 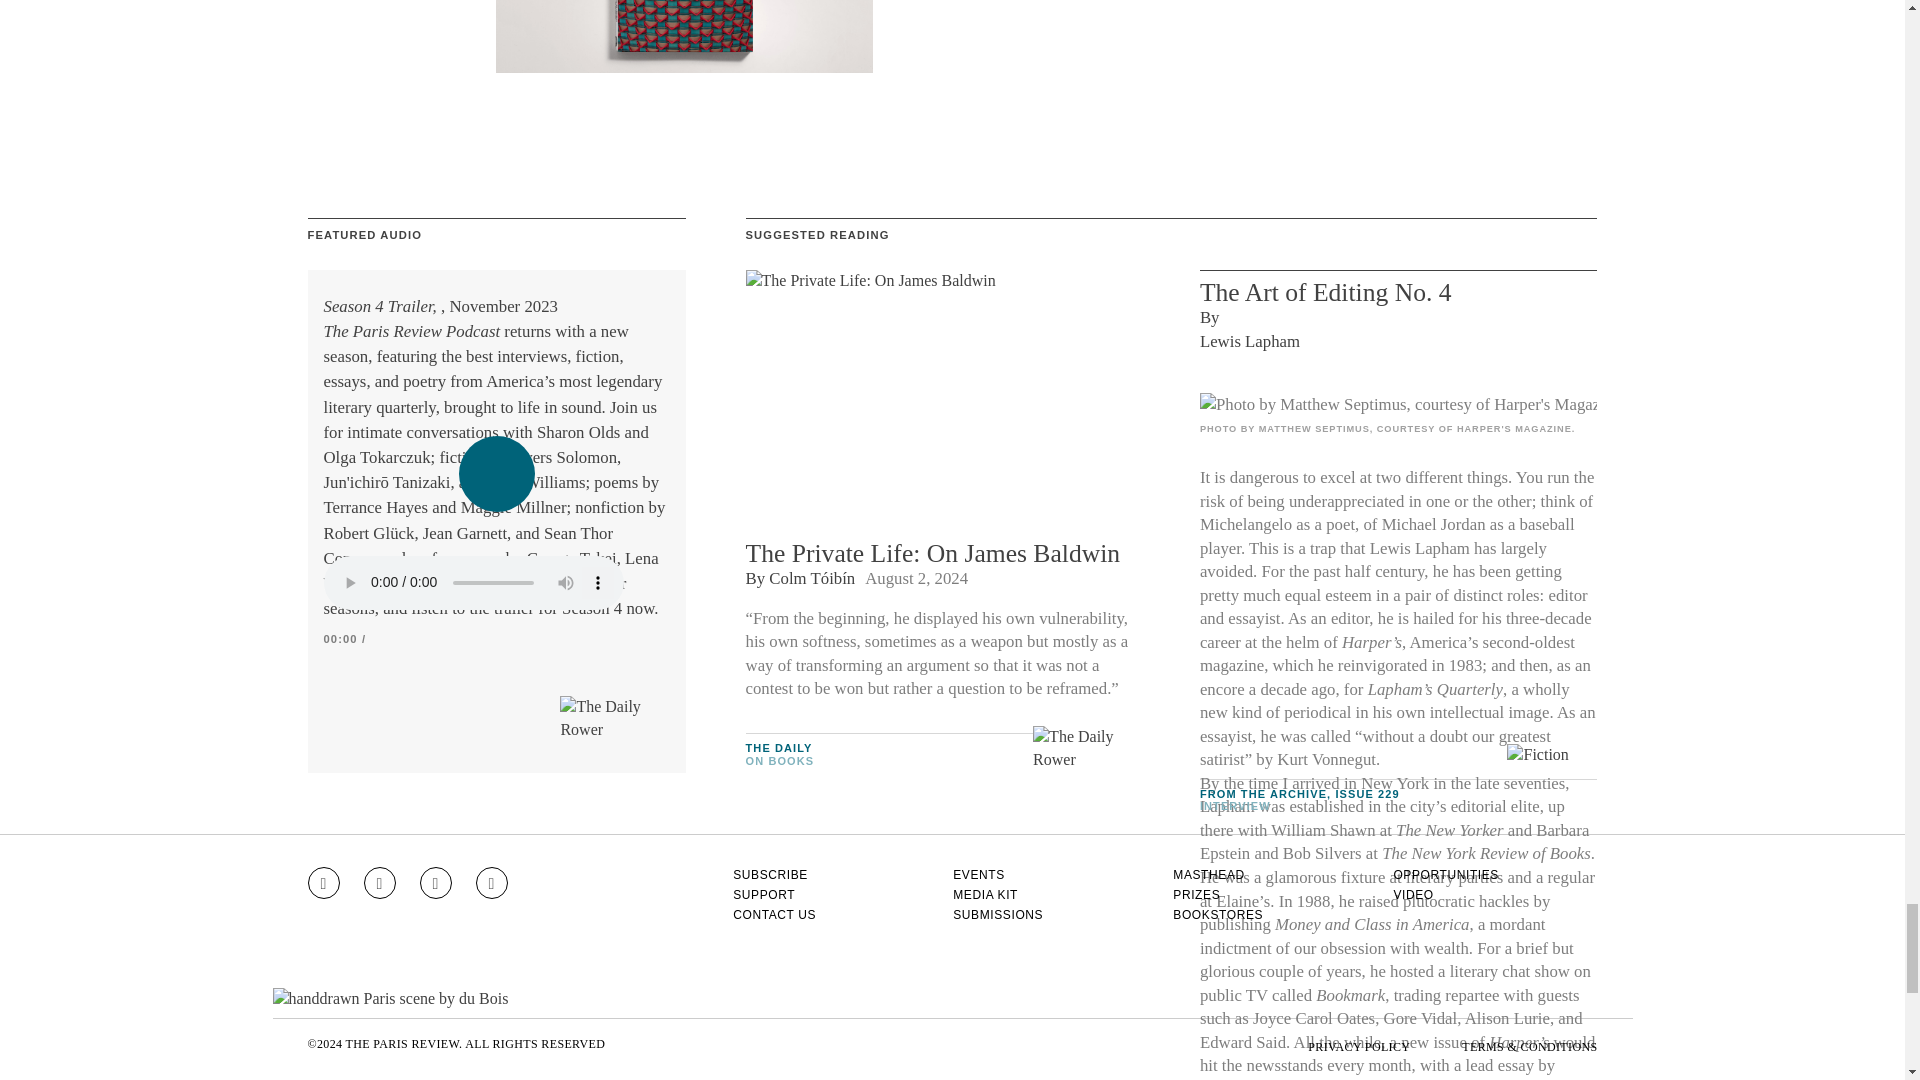 What do you see at coordinates (492, 882) in the screenshot?
I see `Go to RSS feed` at bounding box center [492, 882].